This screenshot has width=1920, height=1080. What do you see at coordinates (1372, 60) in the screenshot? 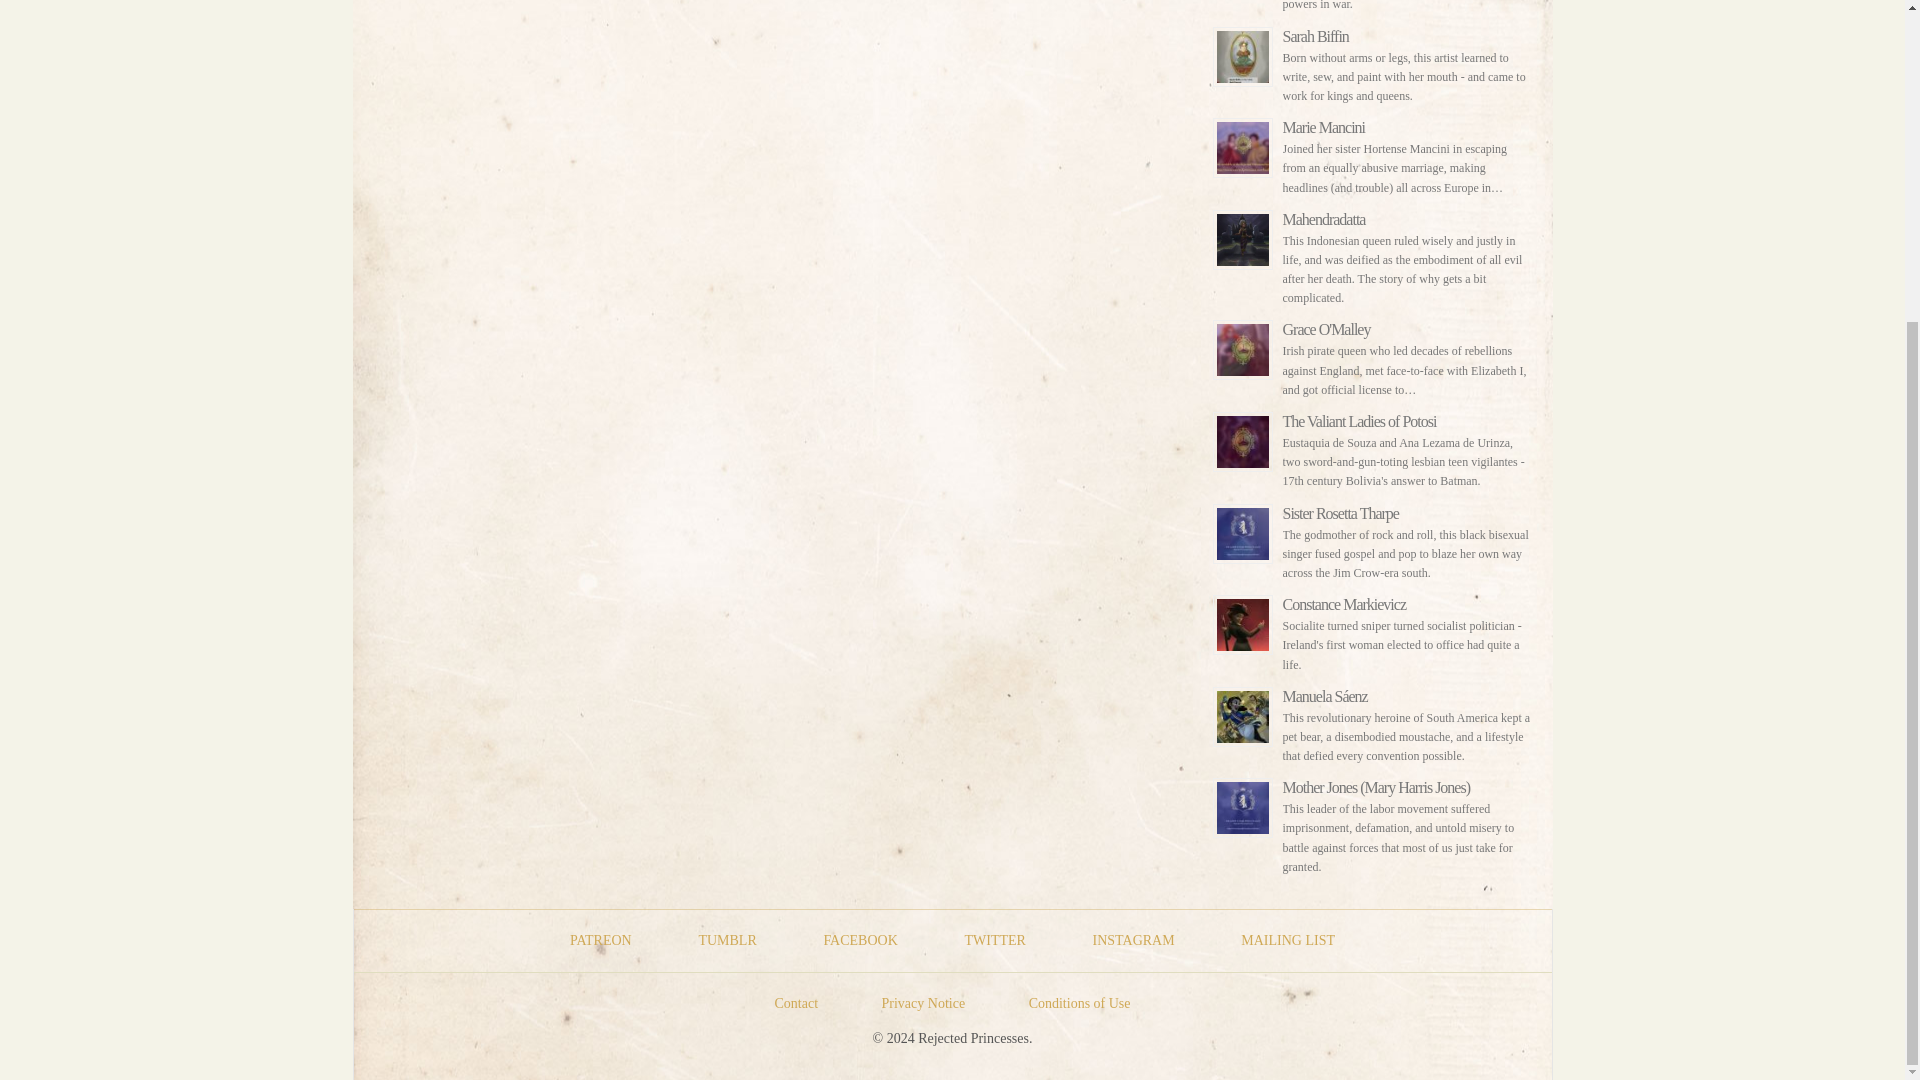
I see `Permalink to Sarah Biffin` at bounding box center [1372, 60].